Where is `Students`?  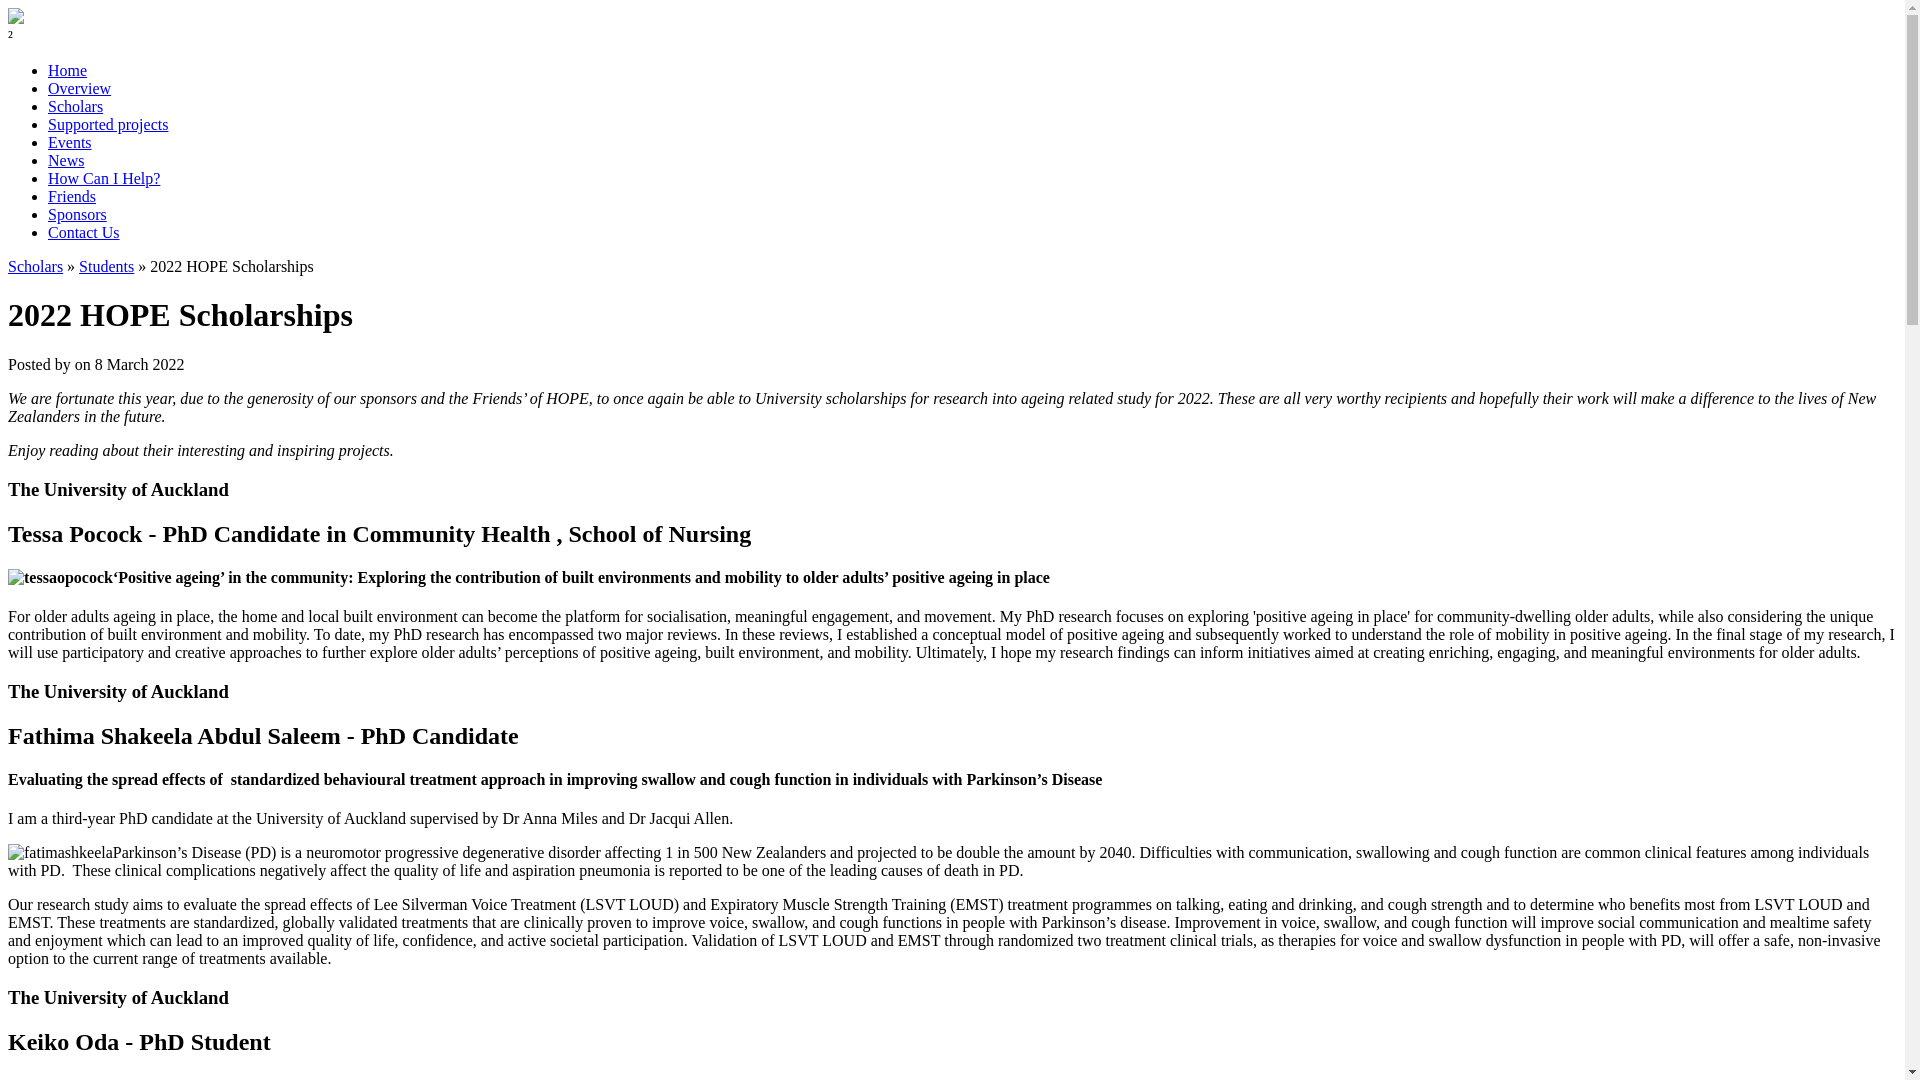 Students is located at coordinates (106, 266).